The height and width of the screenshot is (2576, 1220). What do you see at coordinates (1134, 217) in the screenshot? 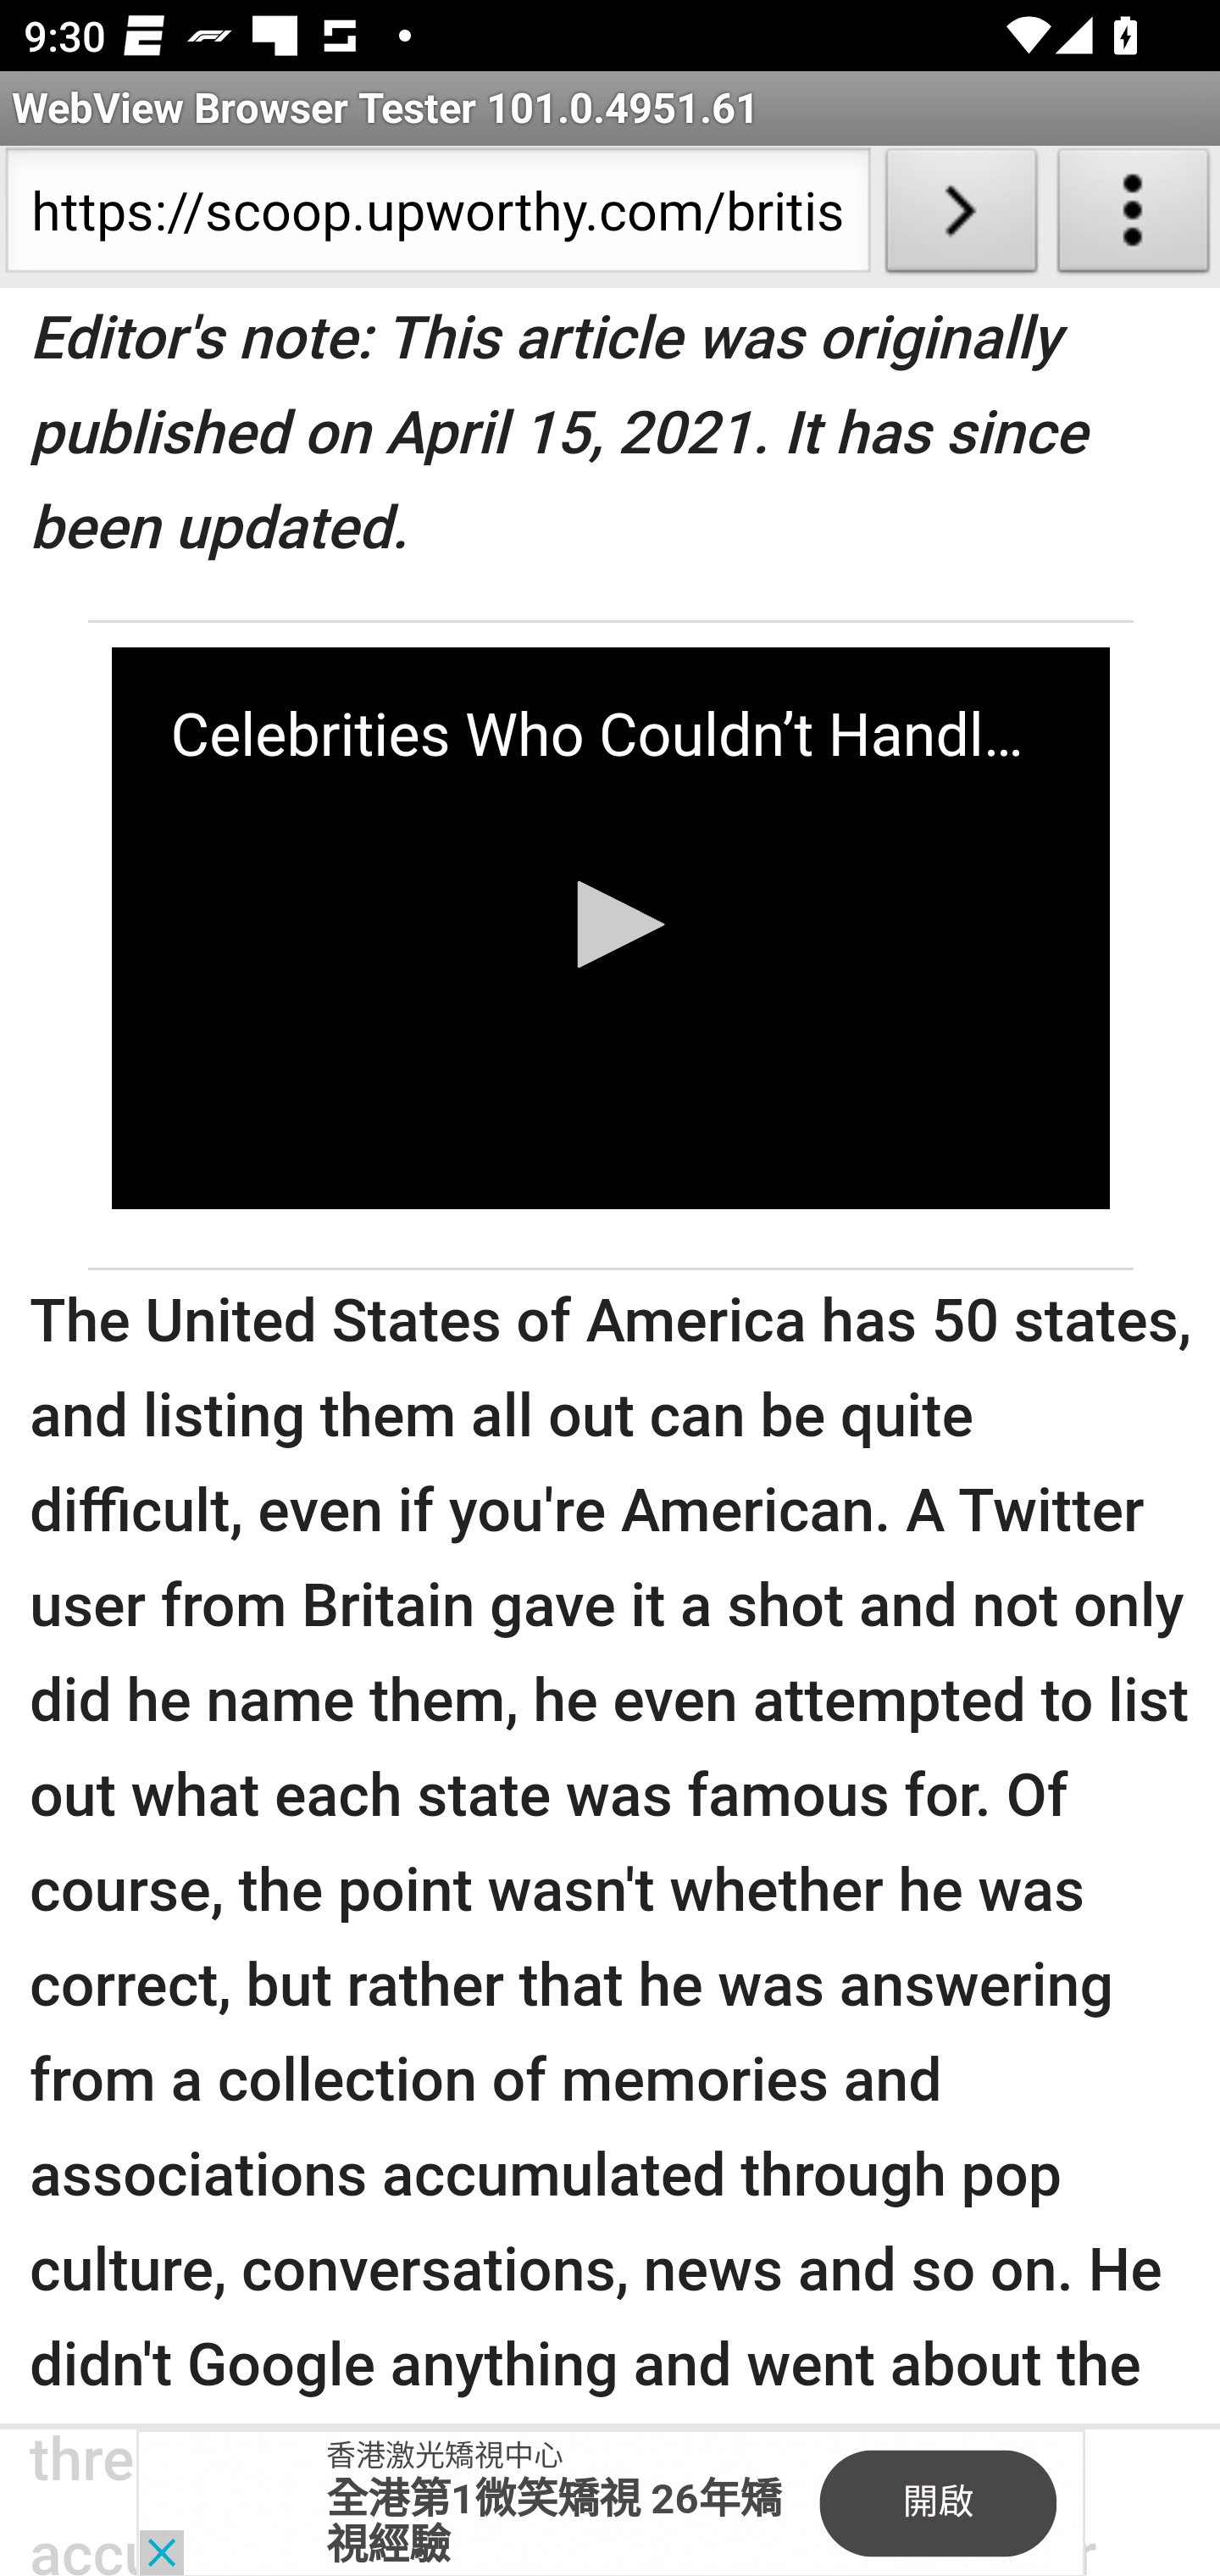
I see `About WebView` at bounding box center [1134, 217].